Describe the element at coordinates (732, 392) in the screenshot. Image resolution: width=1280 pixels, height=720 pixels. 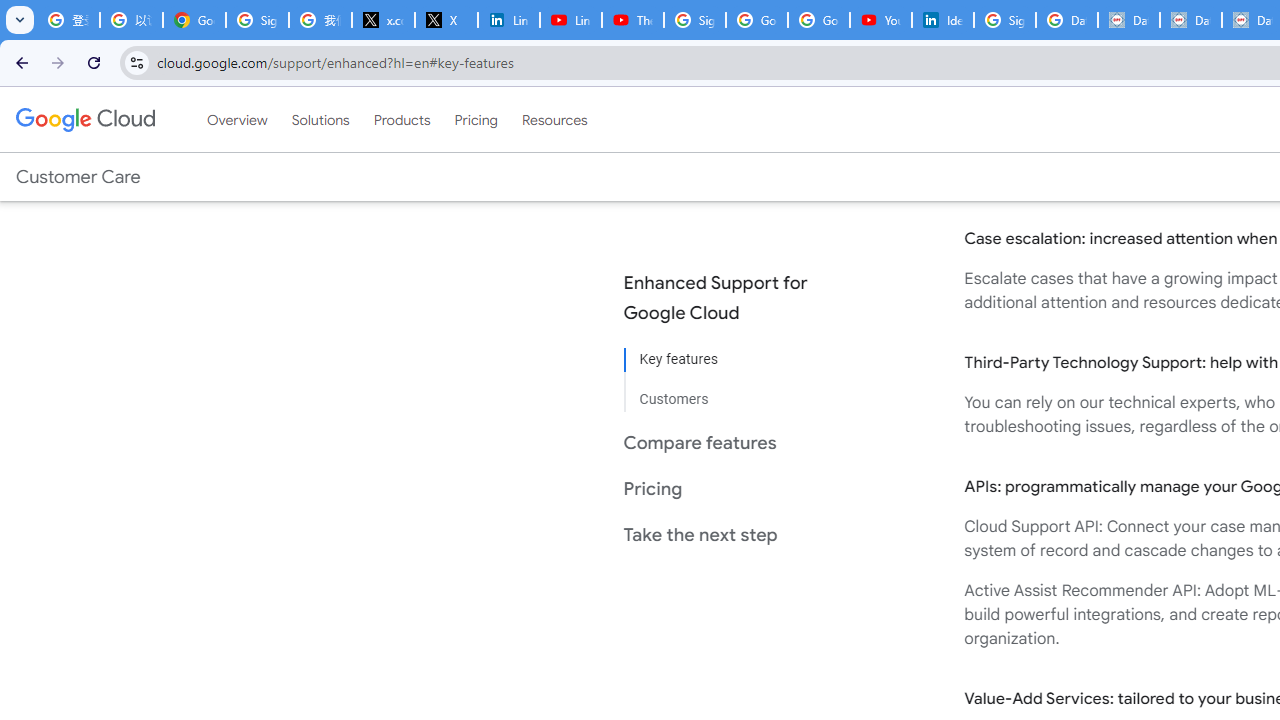
I see `Customers` at that location.